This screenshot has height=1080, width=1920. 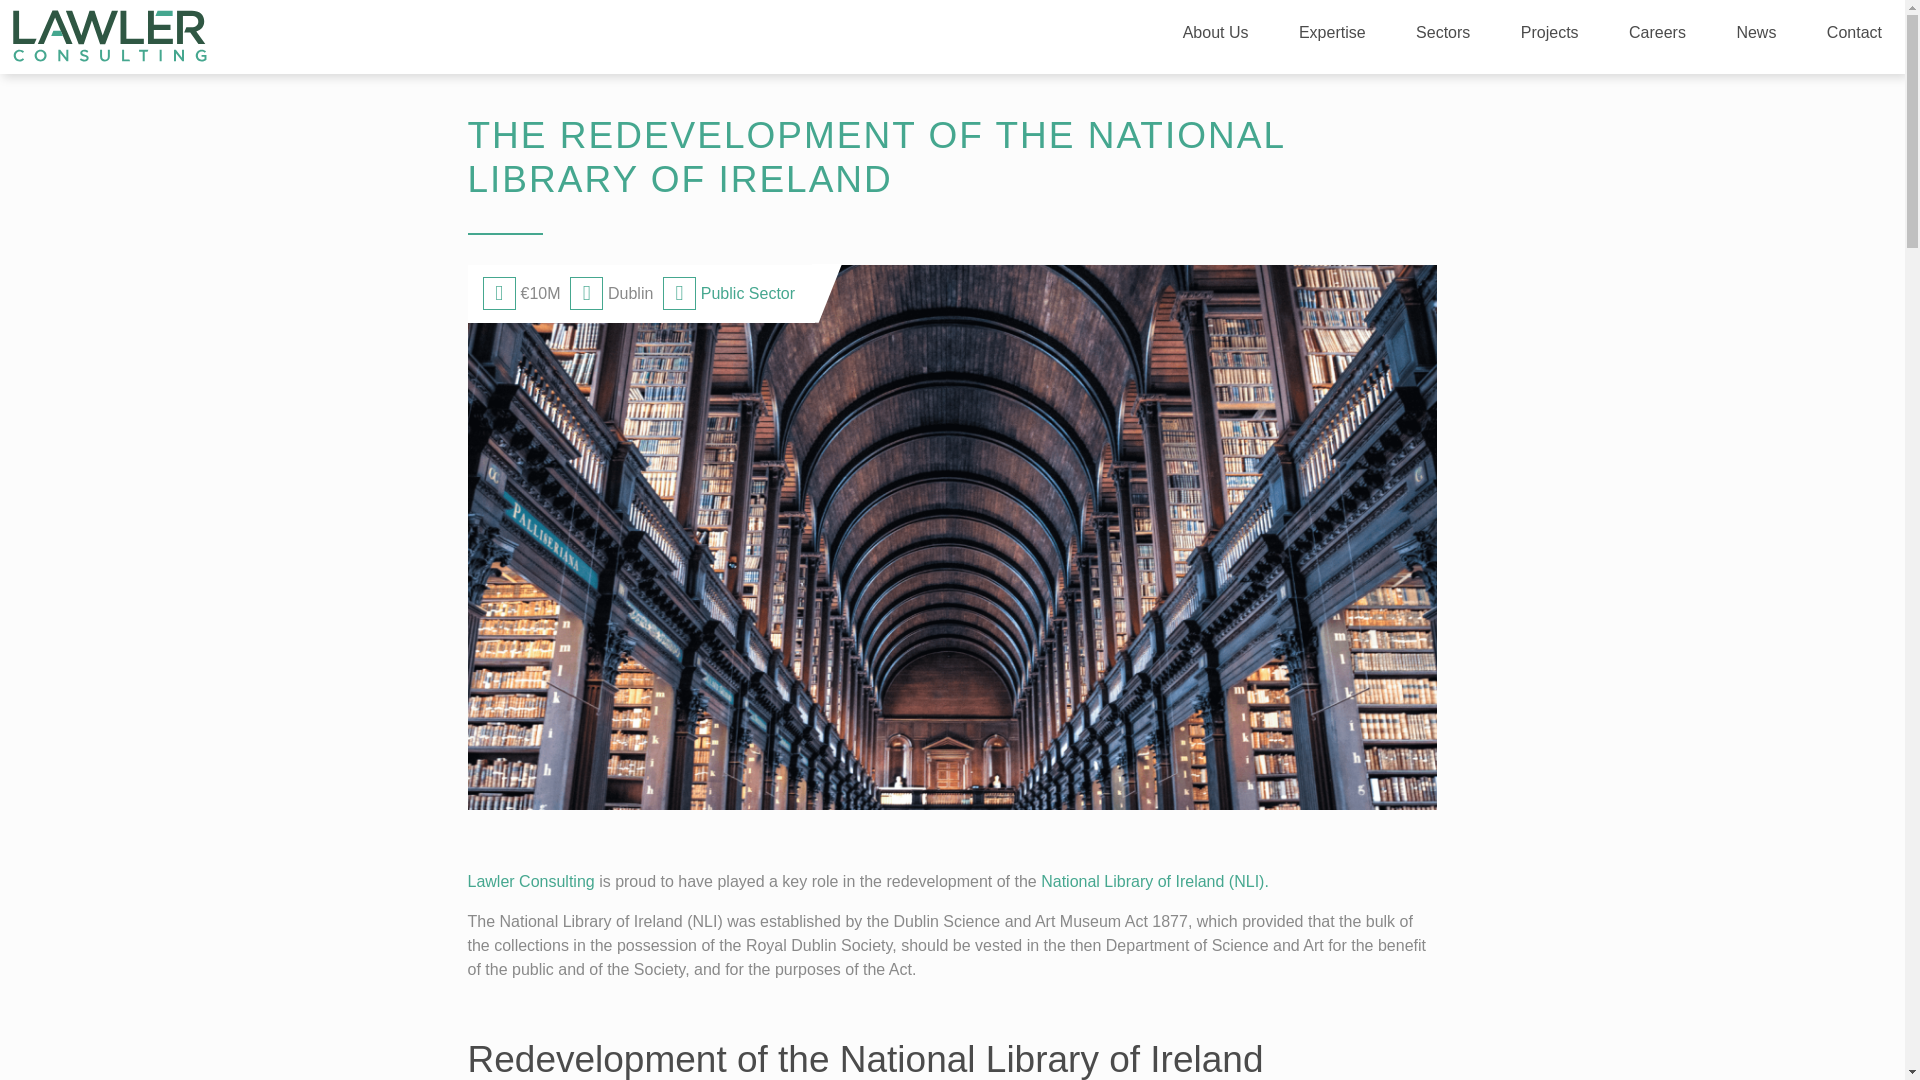 What do you see at coordinates (1332, 36) in the screenshot?
I see `Expertise` at bounding box center [1332, 36].